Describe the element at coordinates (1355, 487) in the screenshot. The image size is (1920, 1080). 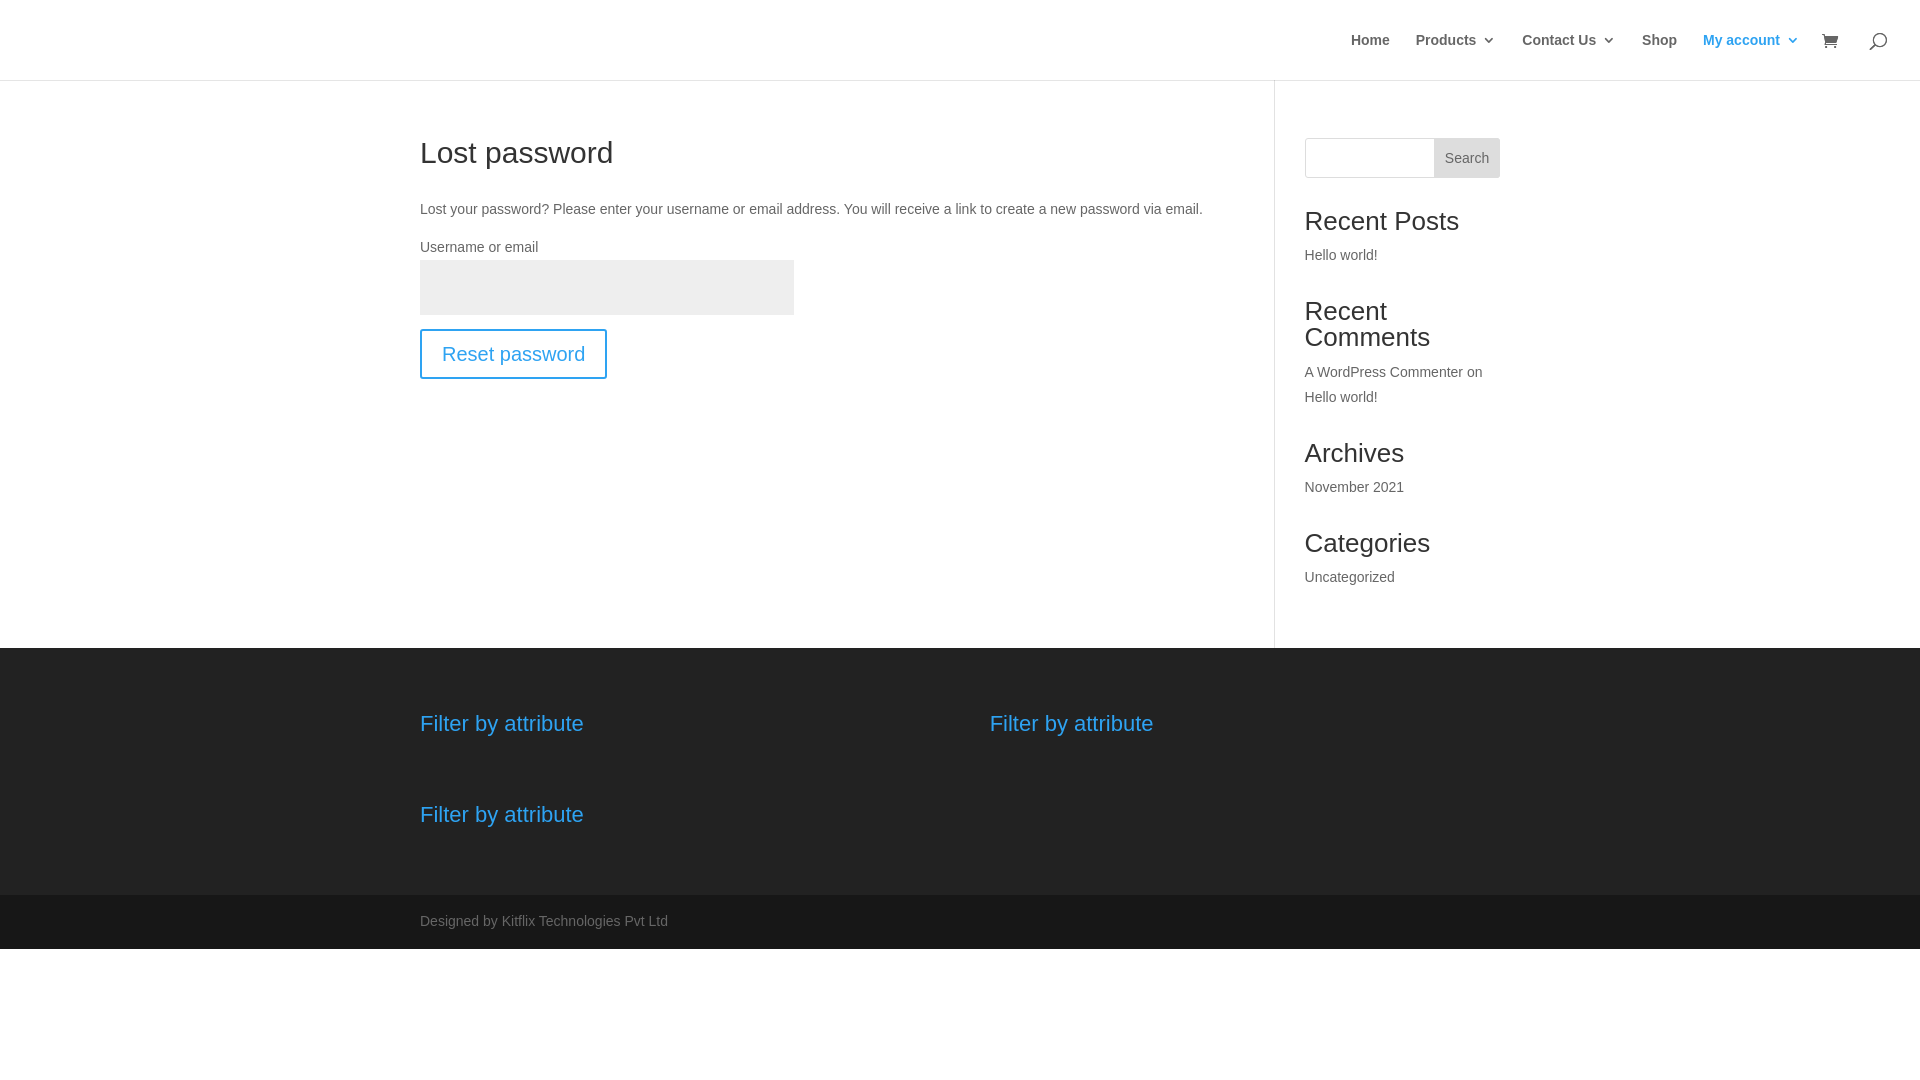
I see `November 2021` at that location.